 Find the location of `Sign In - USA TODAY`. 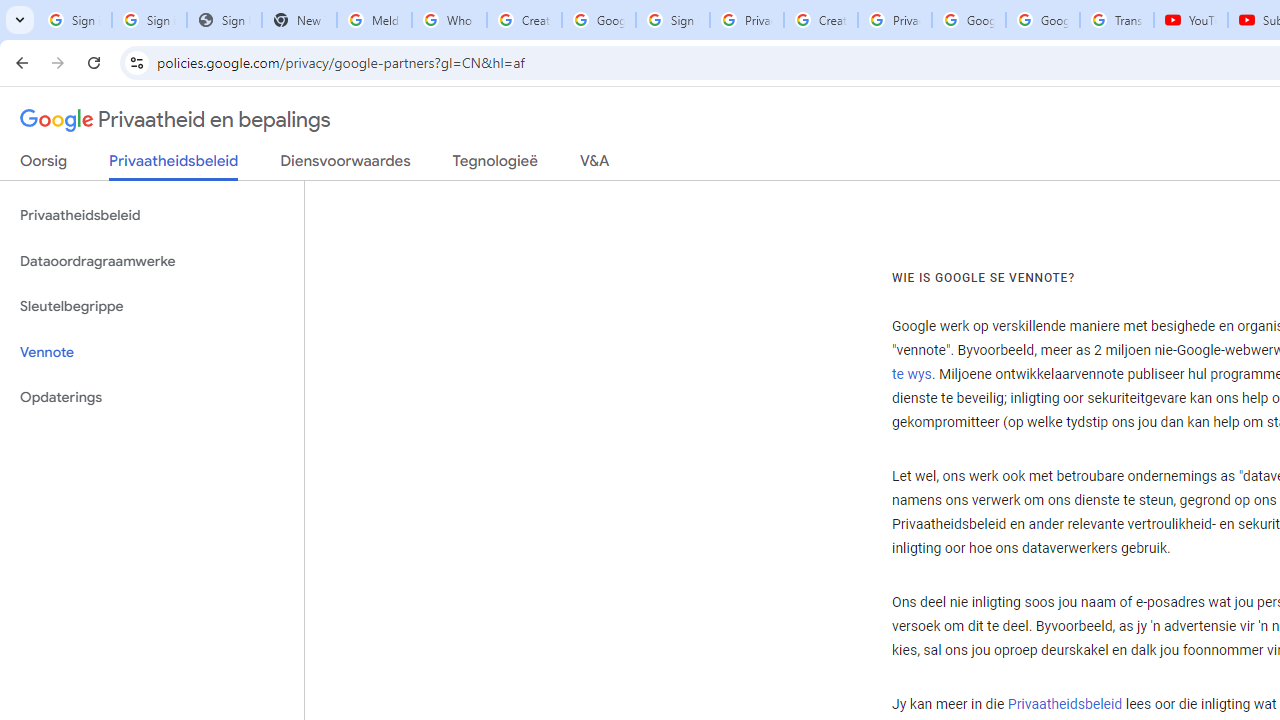

Sign In - USA TODAY is located at coordinates (224, 20).